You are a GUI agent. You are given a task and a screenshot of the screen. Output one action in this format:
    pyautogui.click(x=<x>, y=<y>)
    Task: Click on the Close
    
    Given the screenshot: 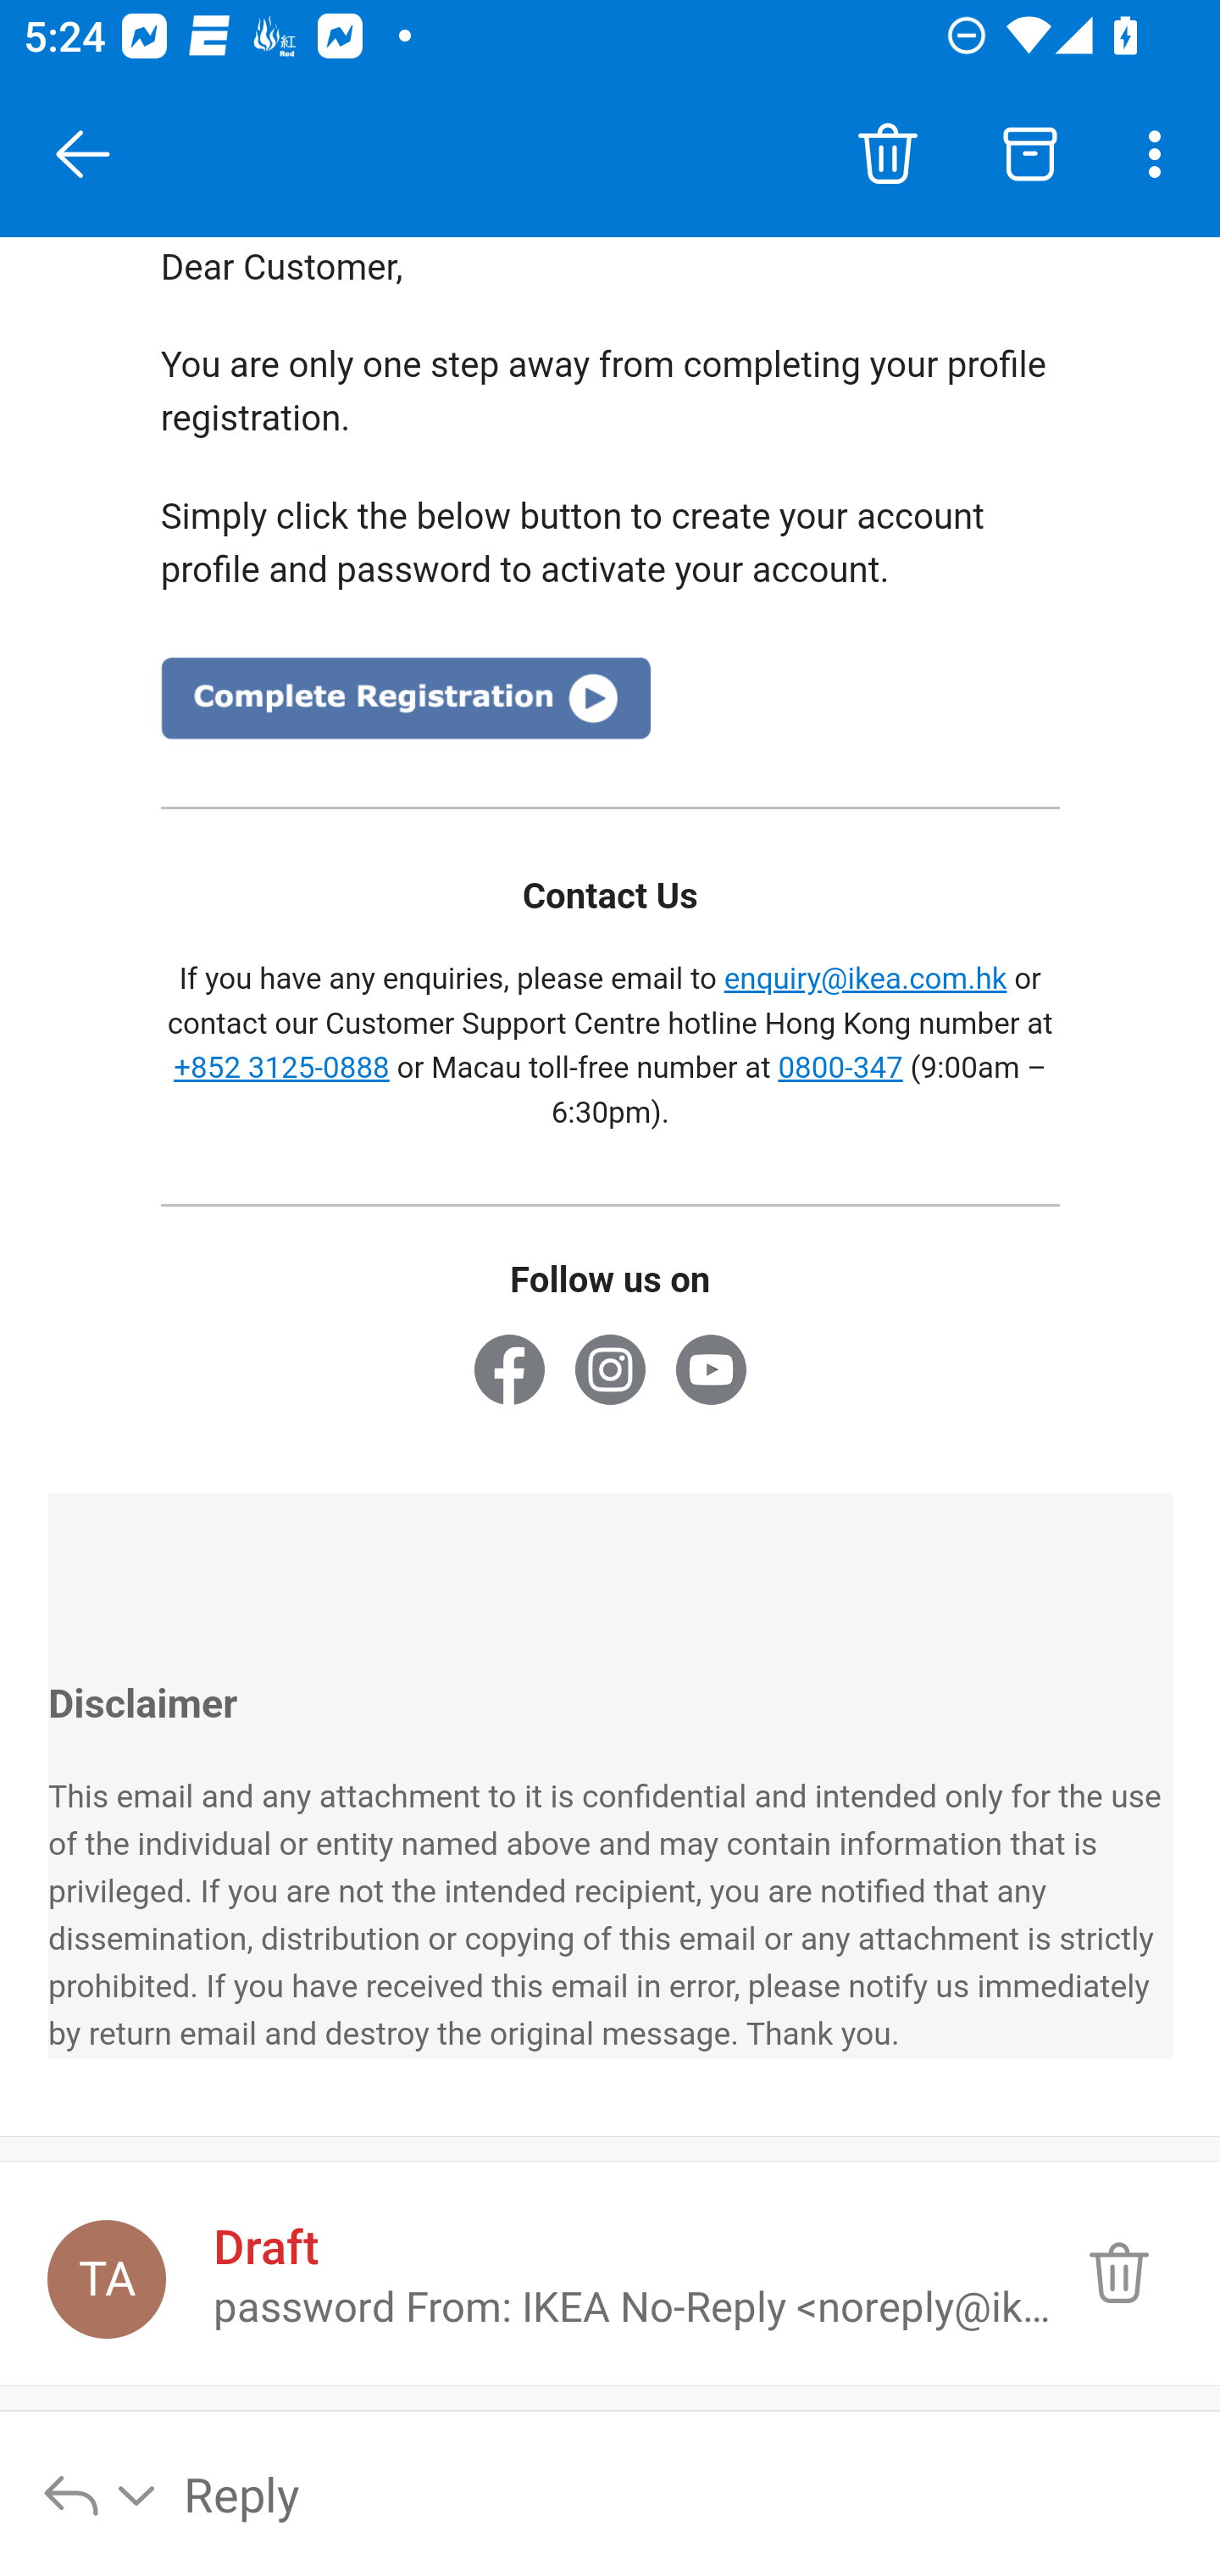 What is the action you would take?
    pyautogui.click(x=83, y=154)
    